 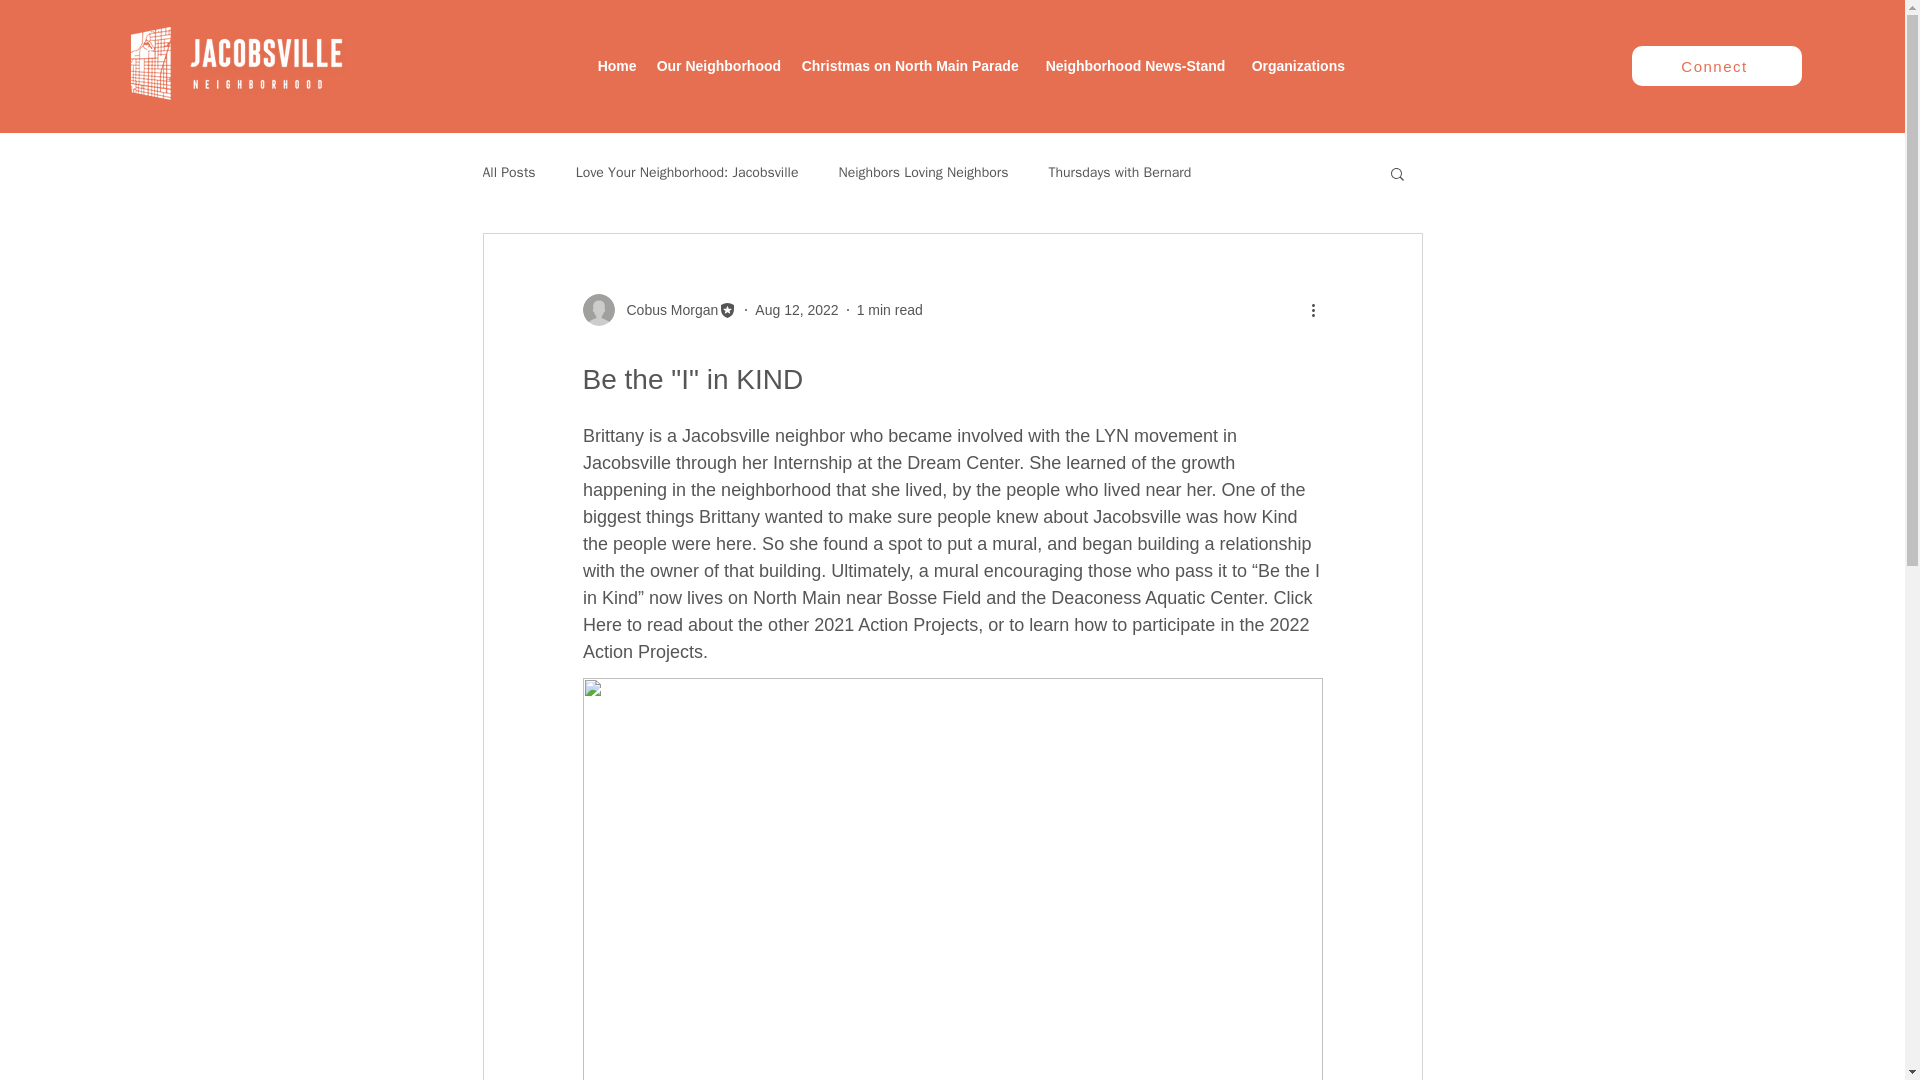 What do you see at coordinates (666, 310) in the screenshot?
I see `Cobus Morgan` at bounding box center [666, 310].